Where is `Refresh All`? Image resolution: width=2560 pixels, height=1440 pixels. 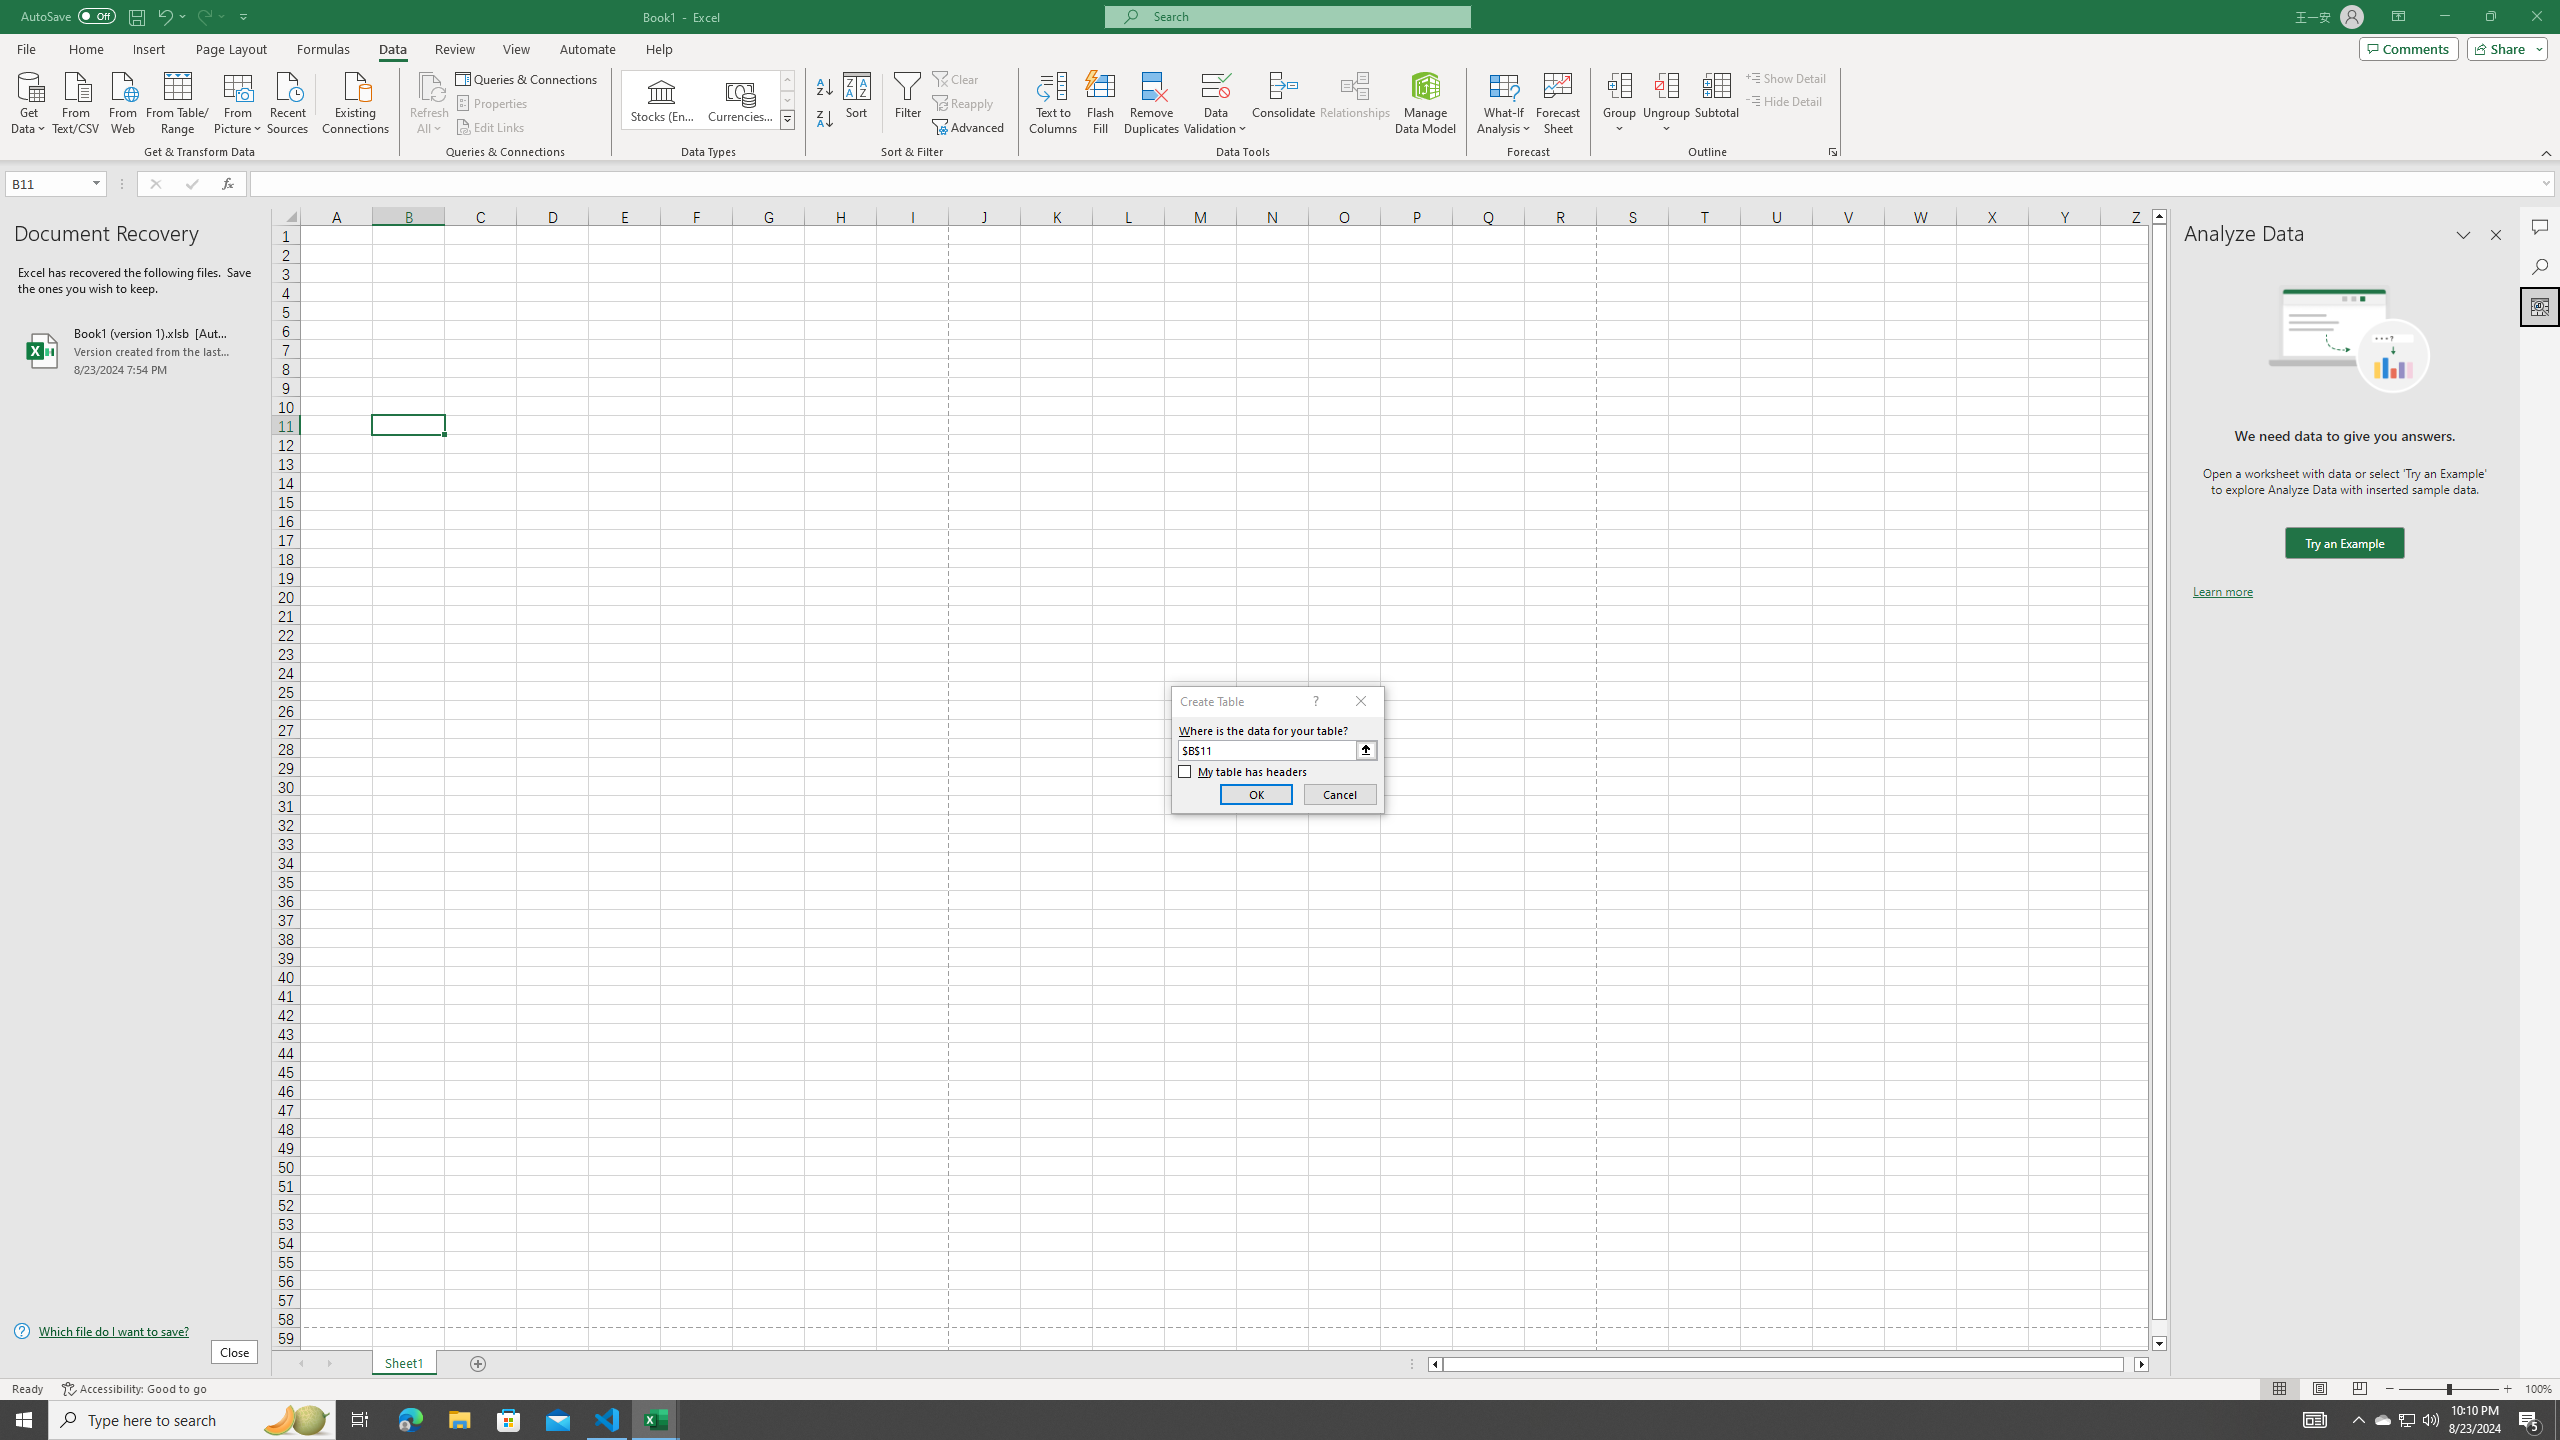
Refresh All is located at coordinates (430, 103).